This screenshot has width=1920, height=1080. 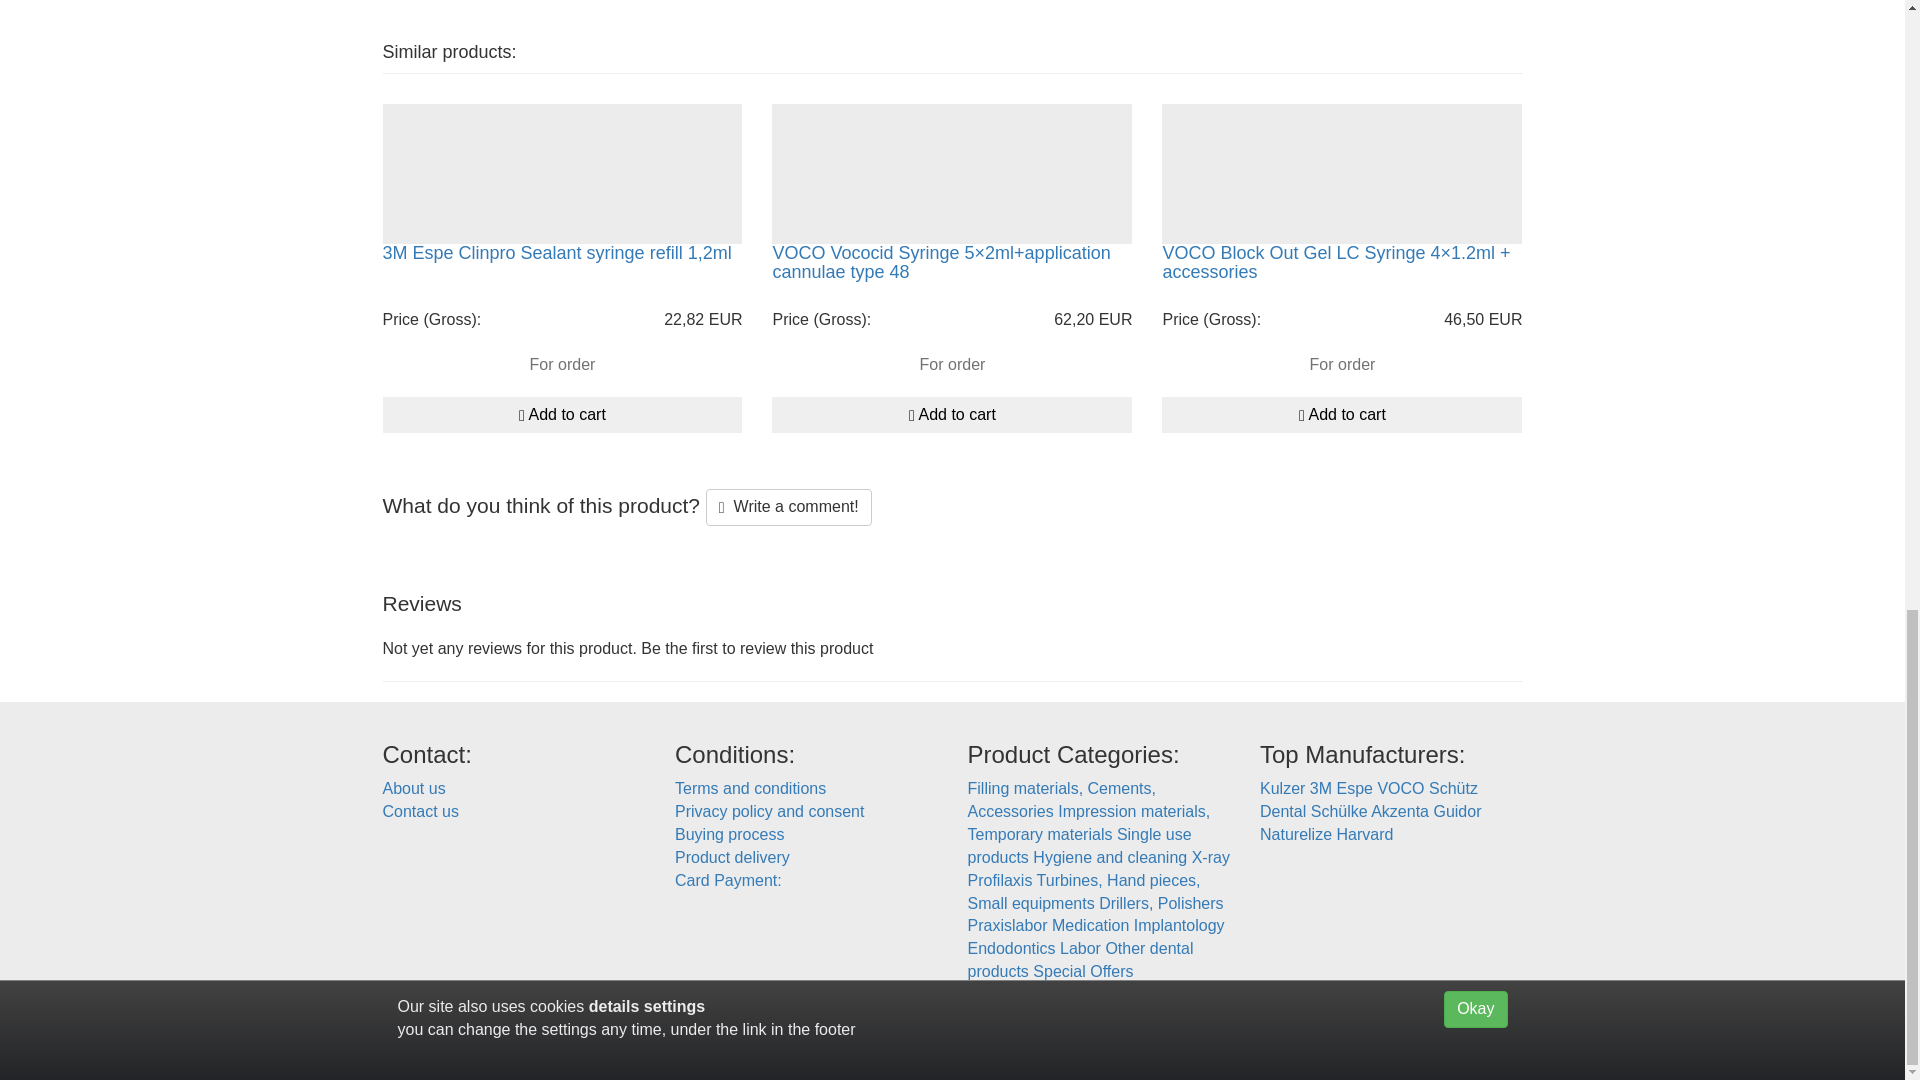 I want to click on Turbines, Hand pieces, Small equipments, so click(x=1084, y=891).